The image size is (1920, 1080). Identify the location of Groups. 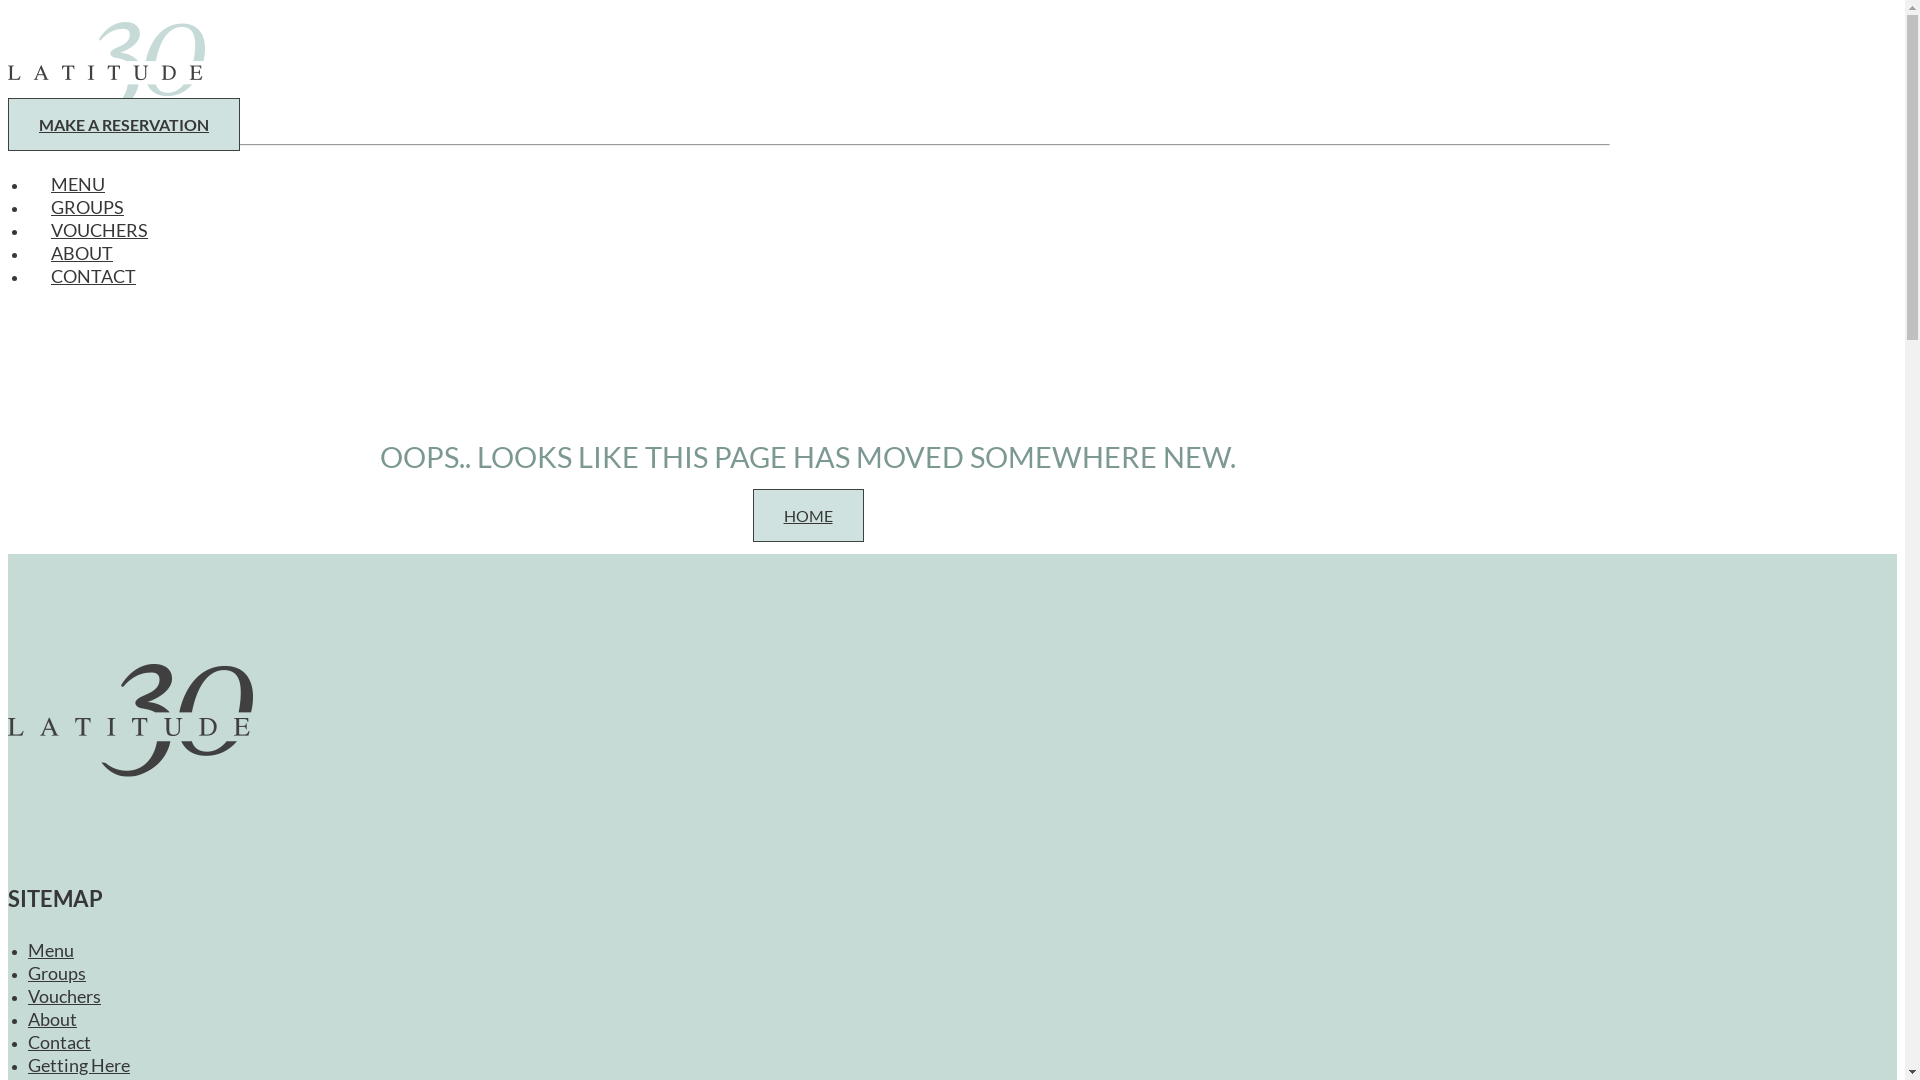
(57, 978).